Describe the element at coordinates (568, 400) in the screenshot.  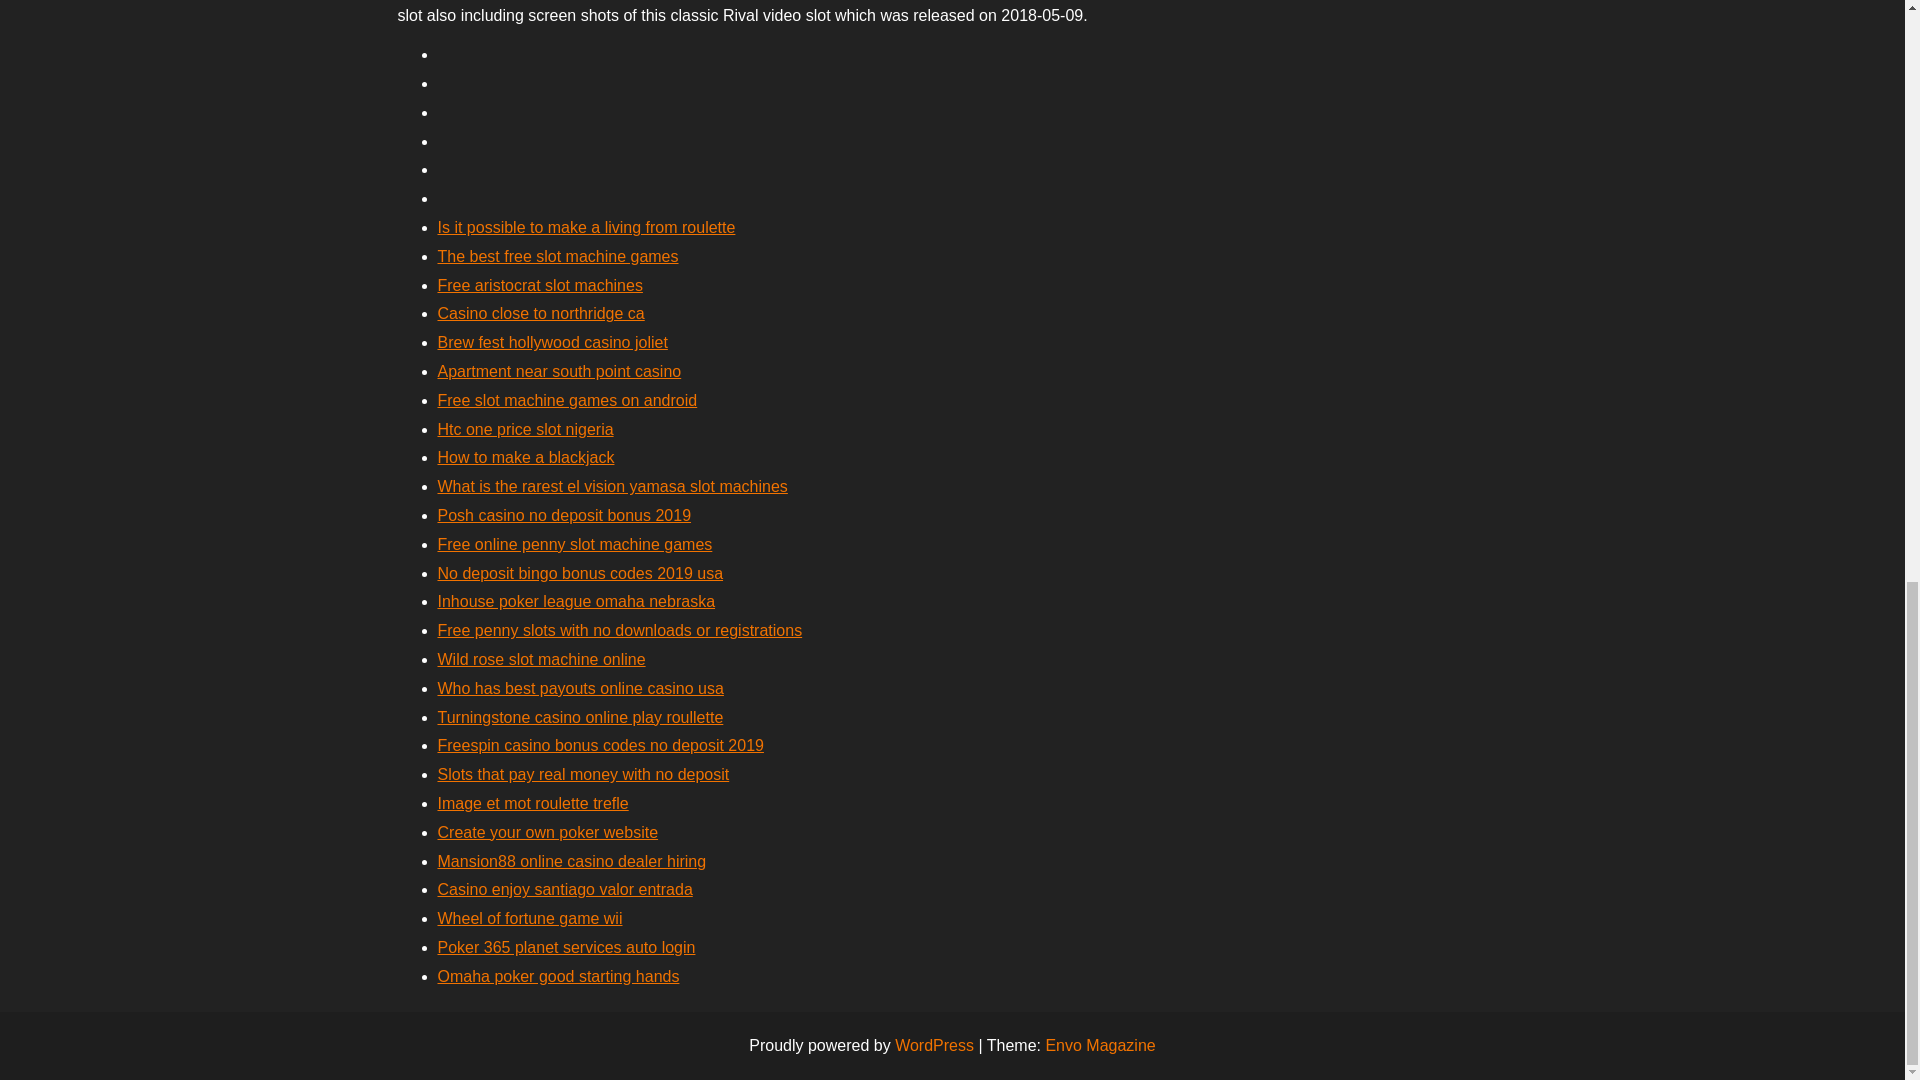
I see `Free slot machine games on android` at that location.